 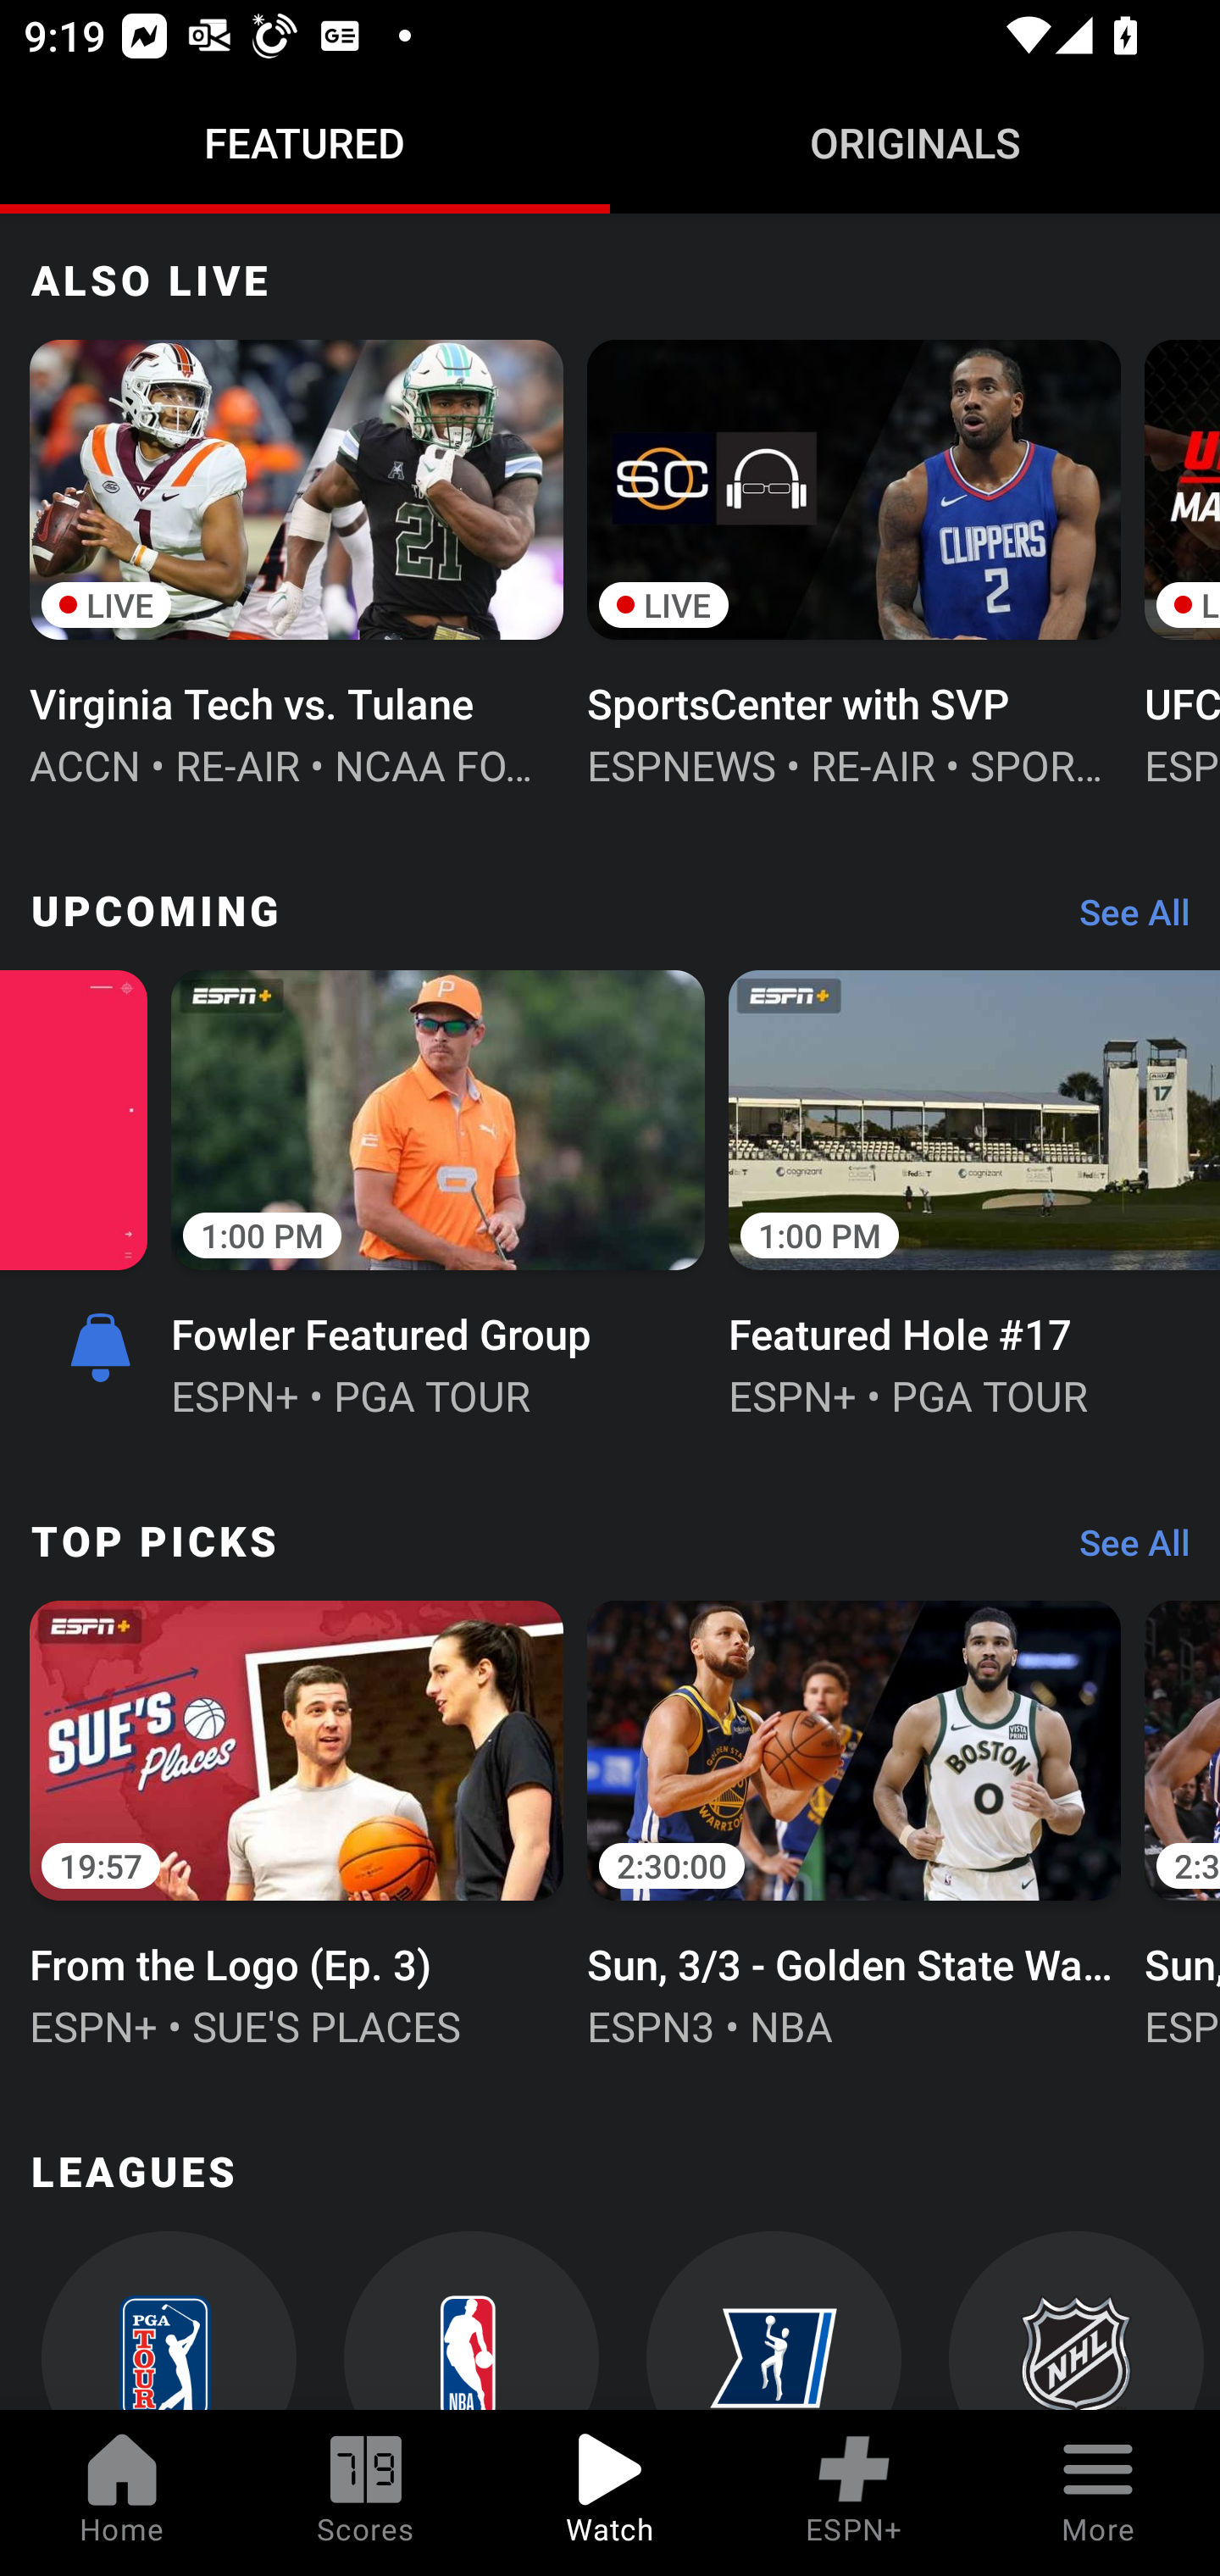 I want to click on See All, so click(x=1123, y=1551).